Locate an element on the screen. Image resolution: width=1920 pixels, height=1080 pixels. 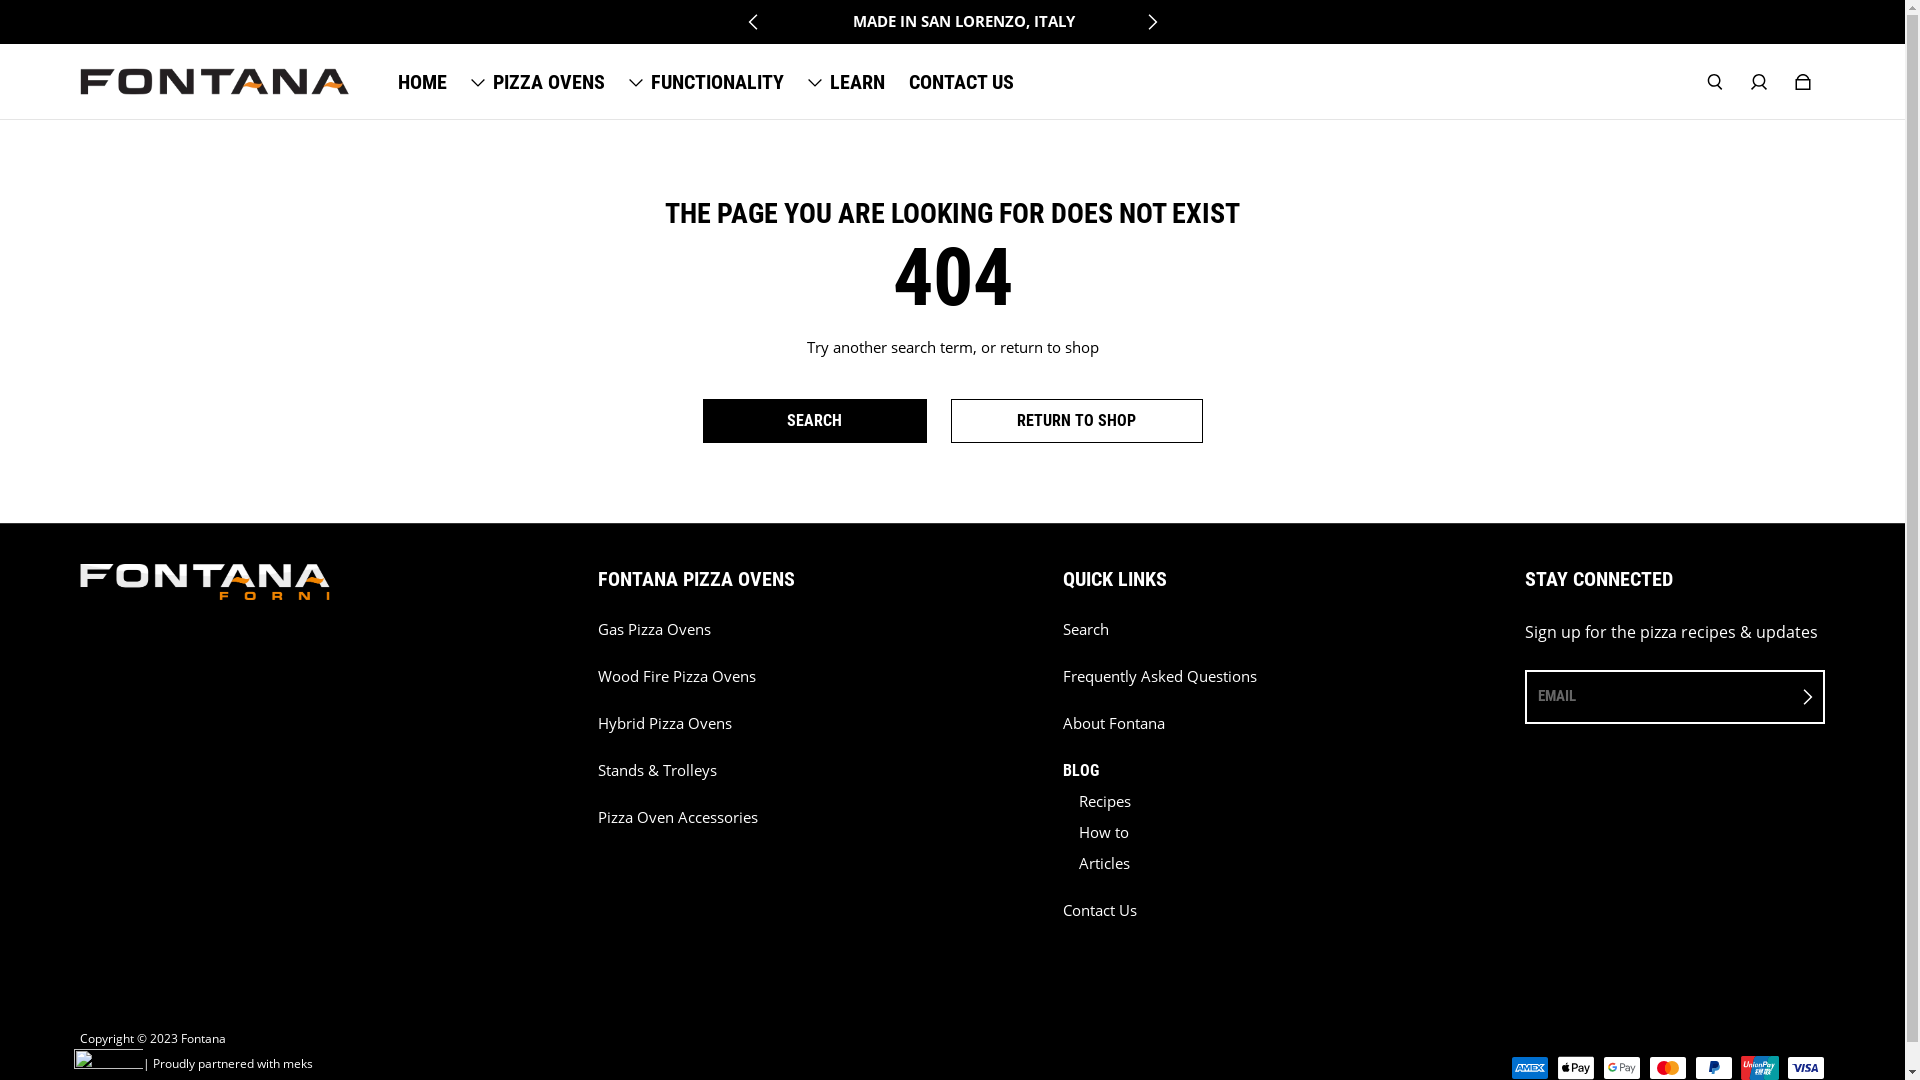
1300 794 839 is located at coordinates (1079, 22).